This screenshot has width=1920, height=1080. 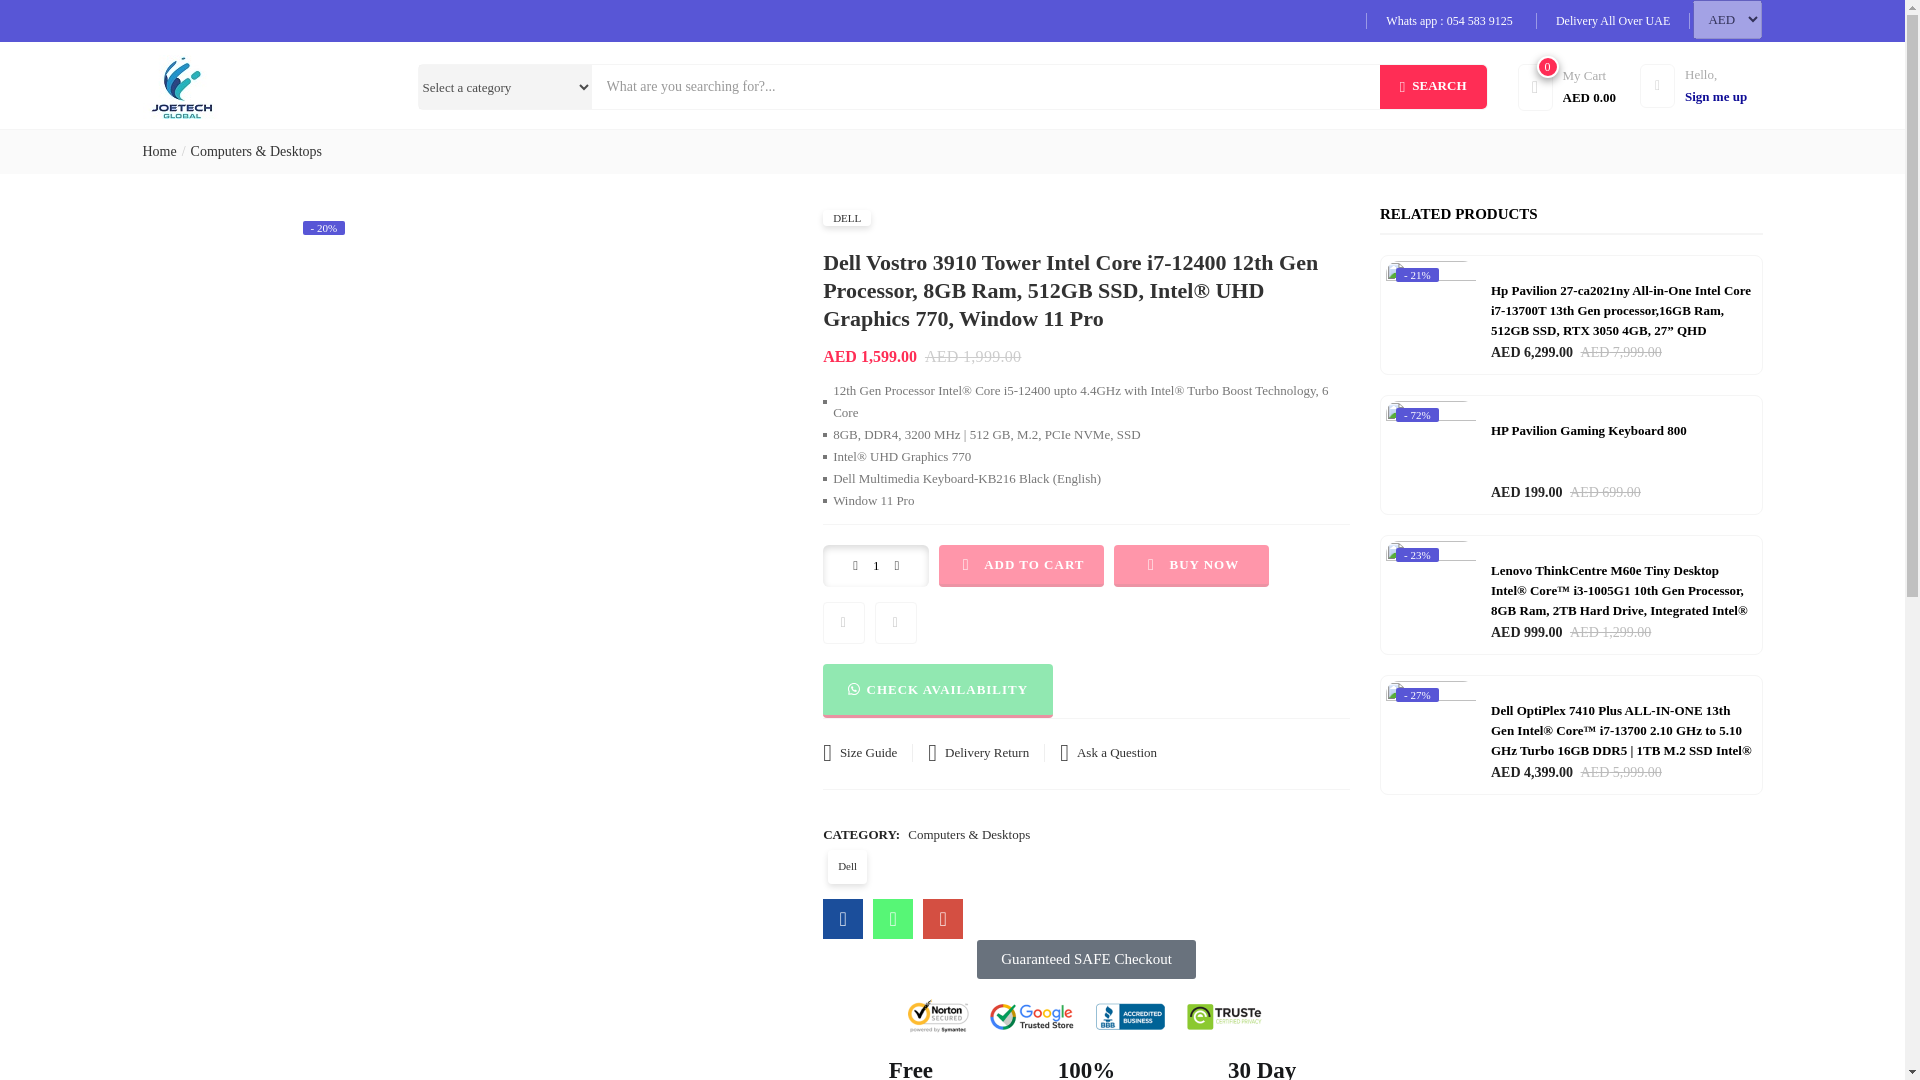 I want to click on View your shopping cart, so click(x=1576, y=84).